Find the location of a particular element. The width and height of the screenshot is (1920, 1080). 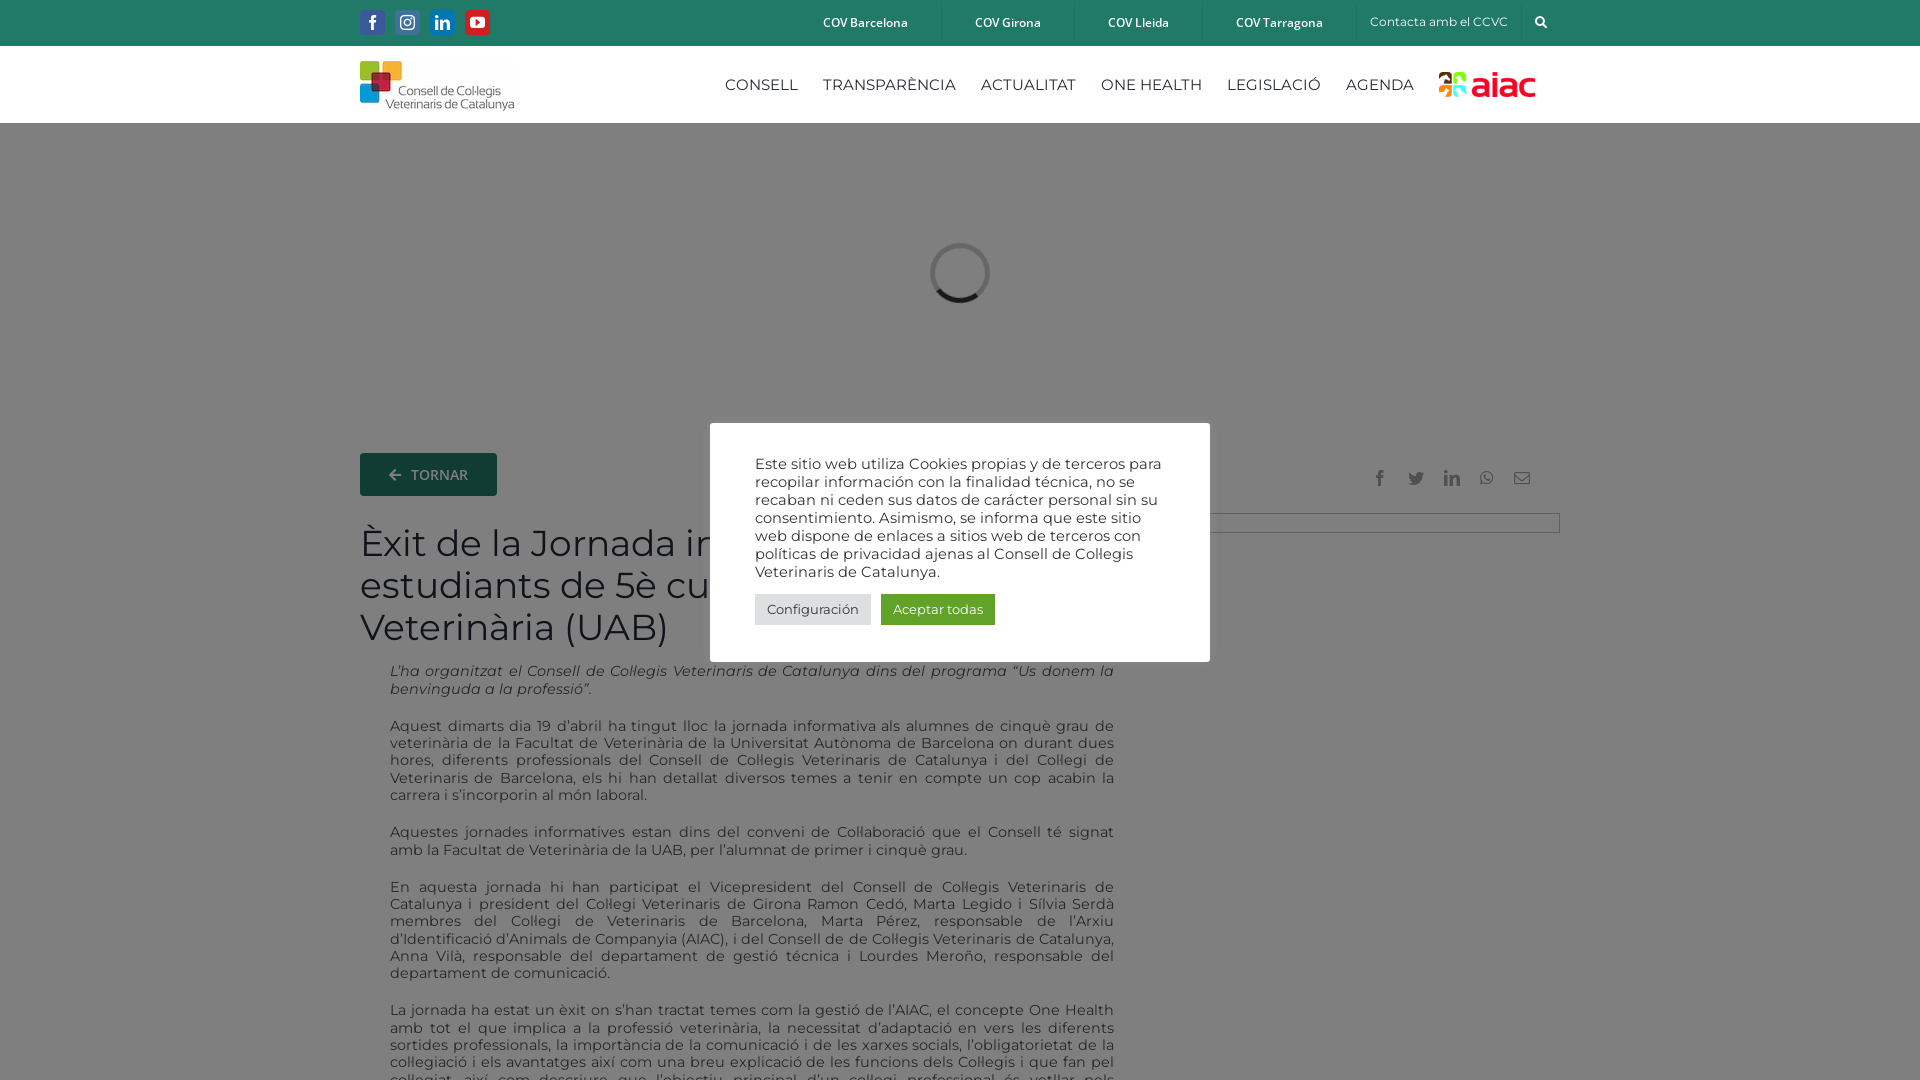

Facebook is located at coordinates (1380, 478).